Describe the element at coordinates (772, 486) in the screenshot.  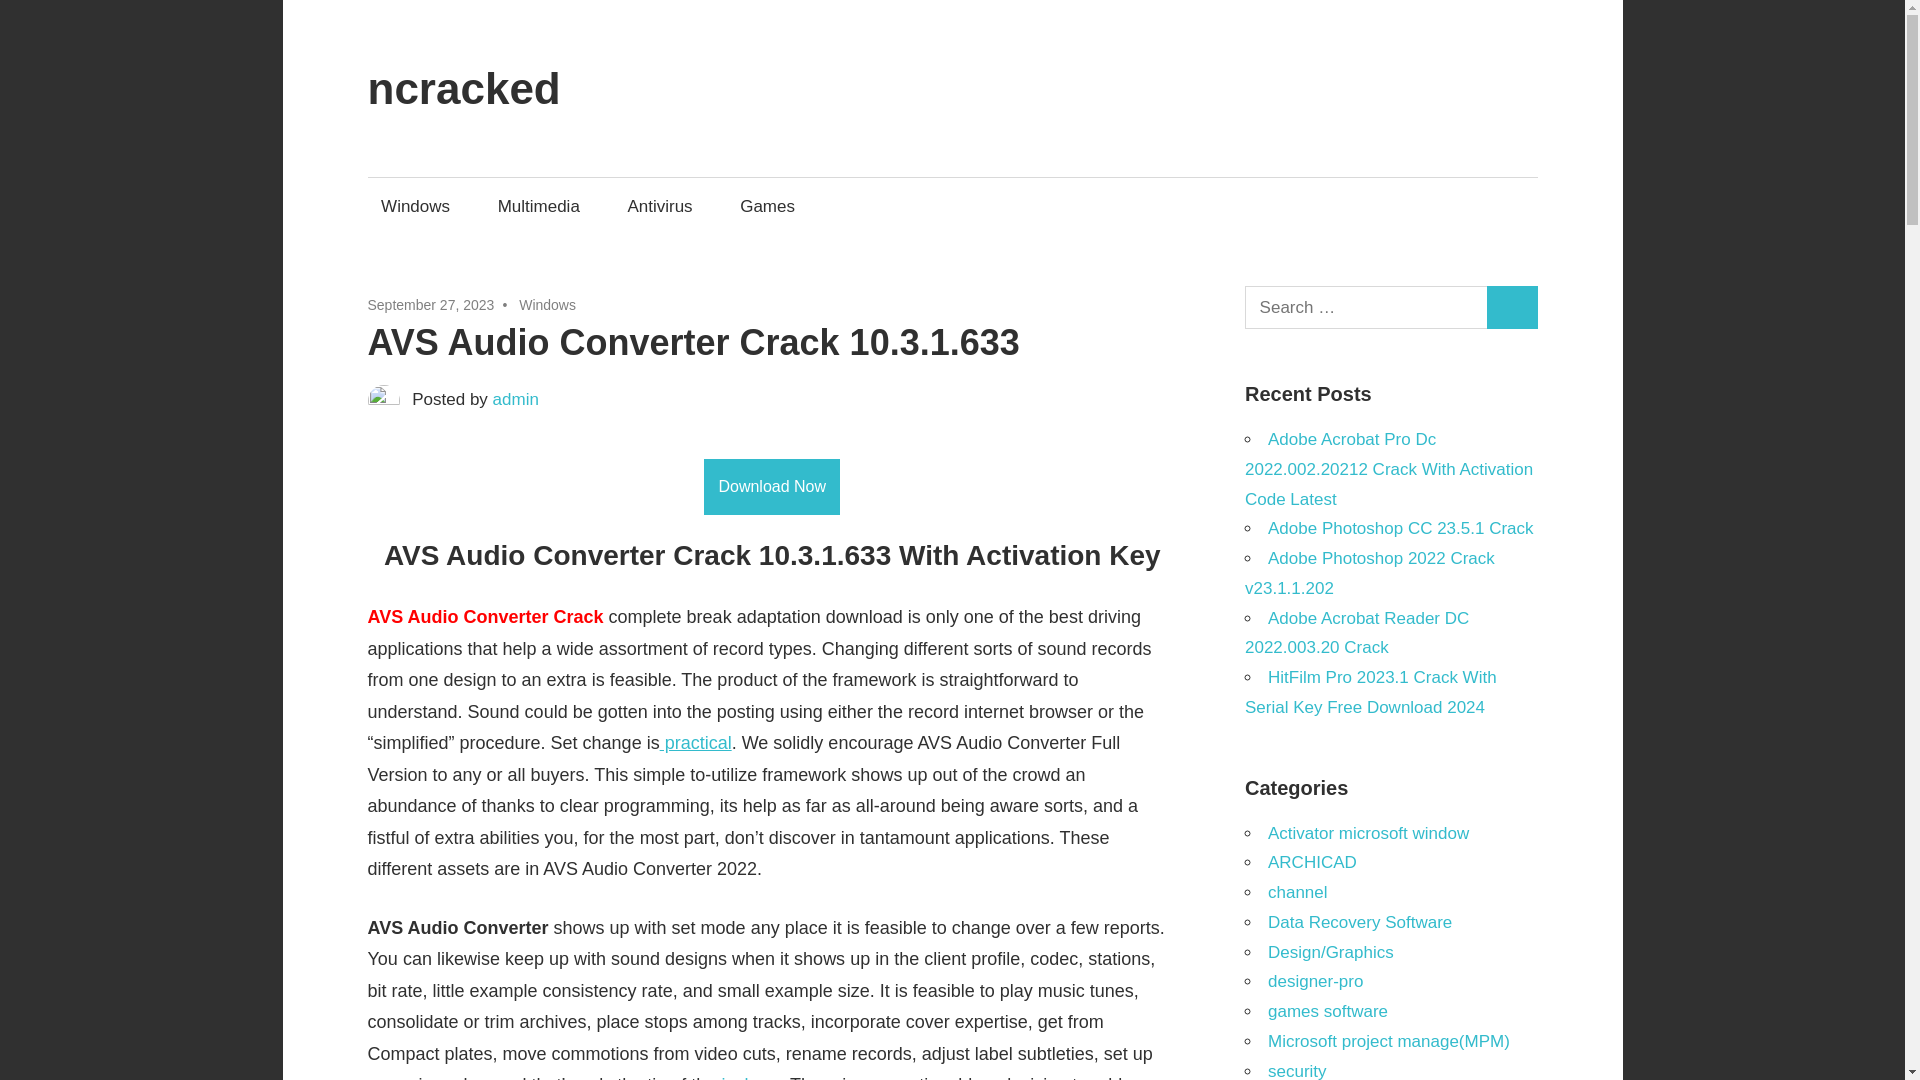
I see `Download Now` at that location.